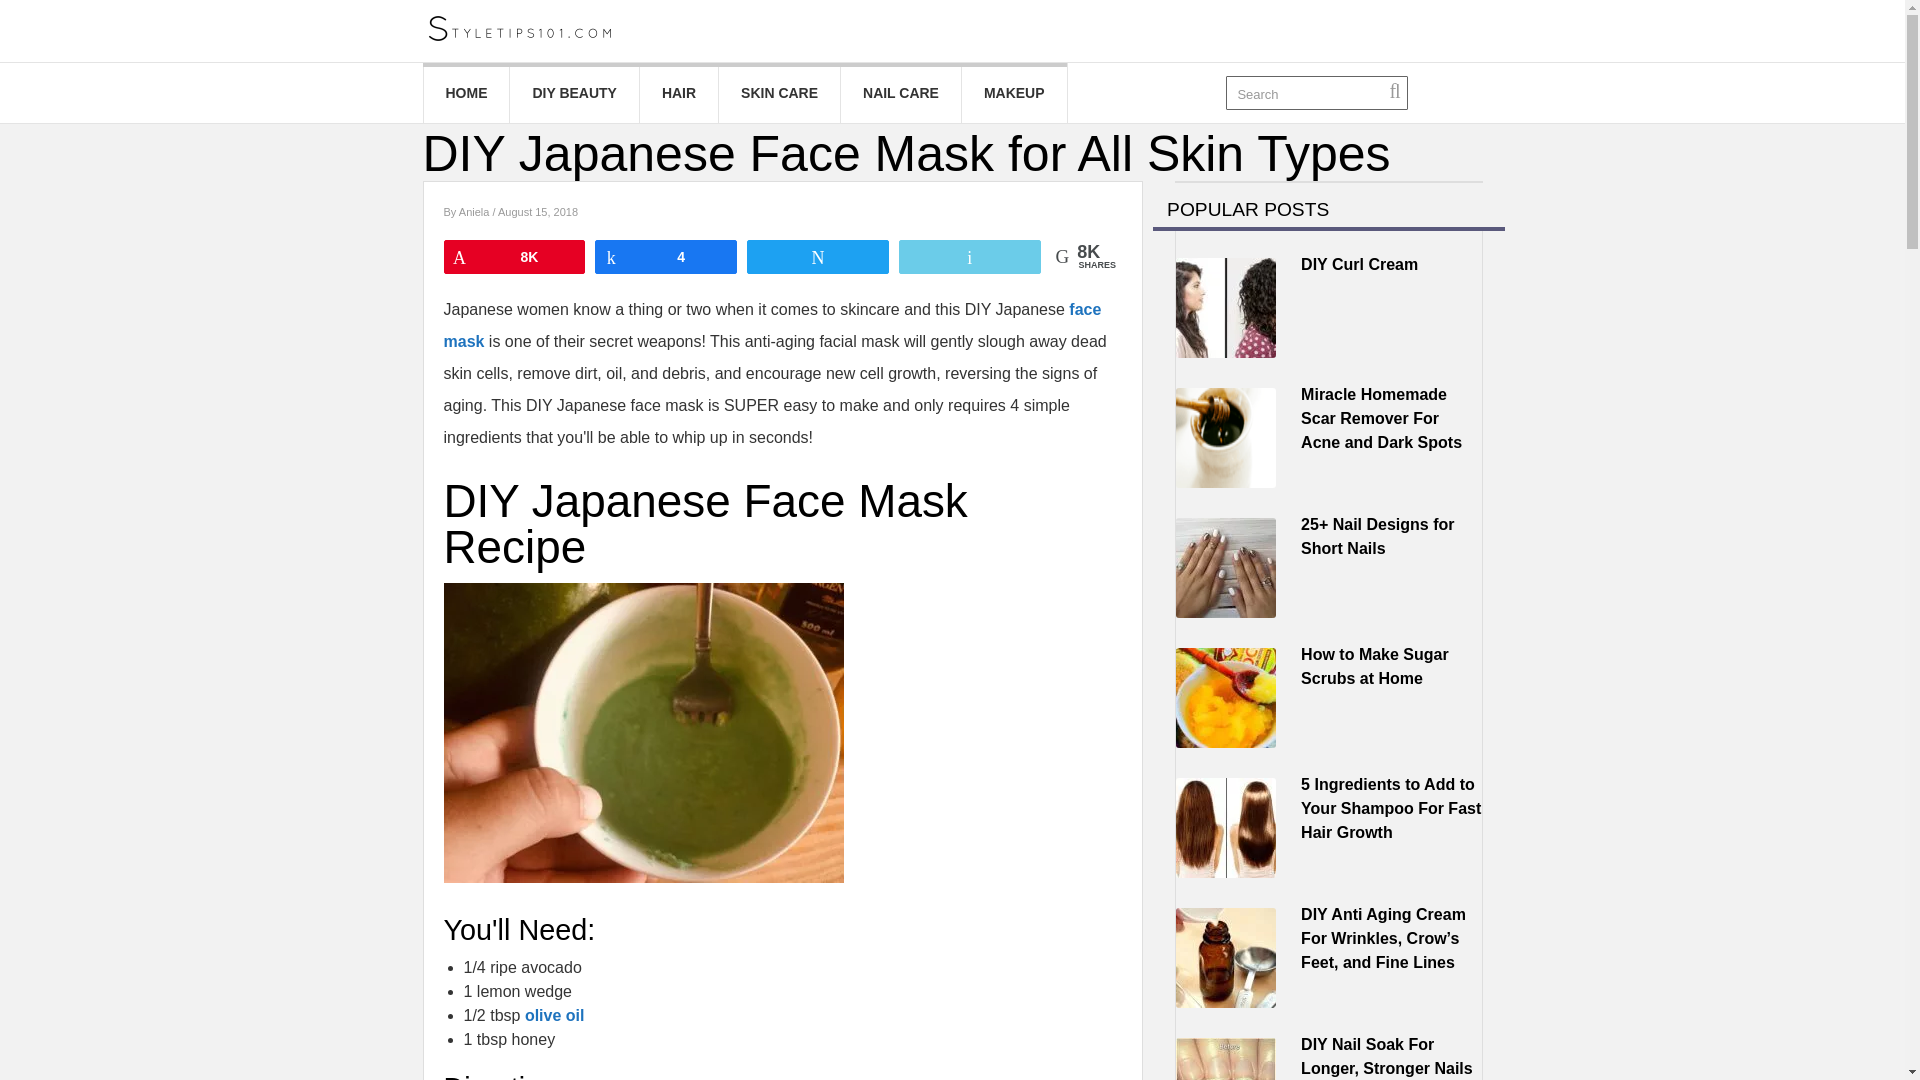  I want to click on DIY BEAUTY, so click(574, 92).